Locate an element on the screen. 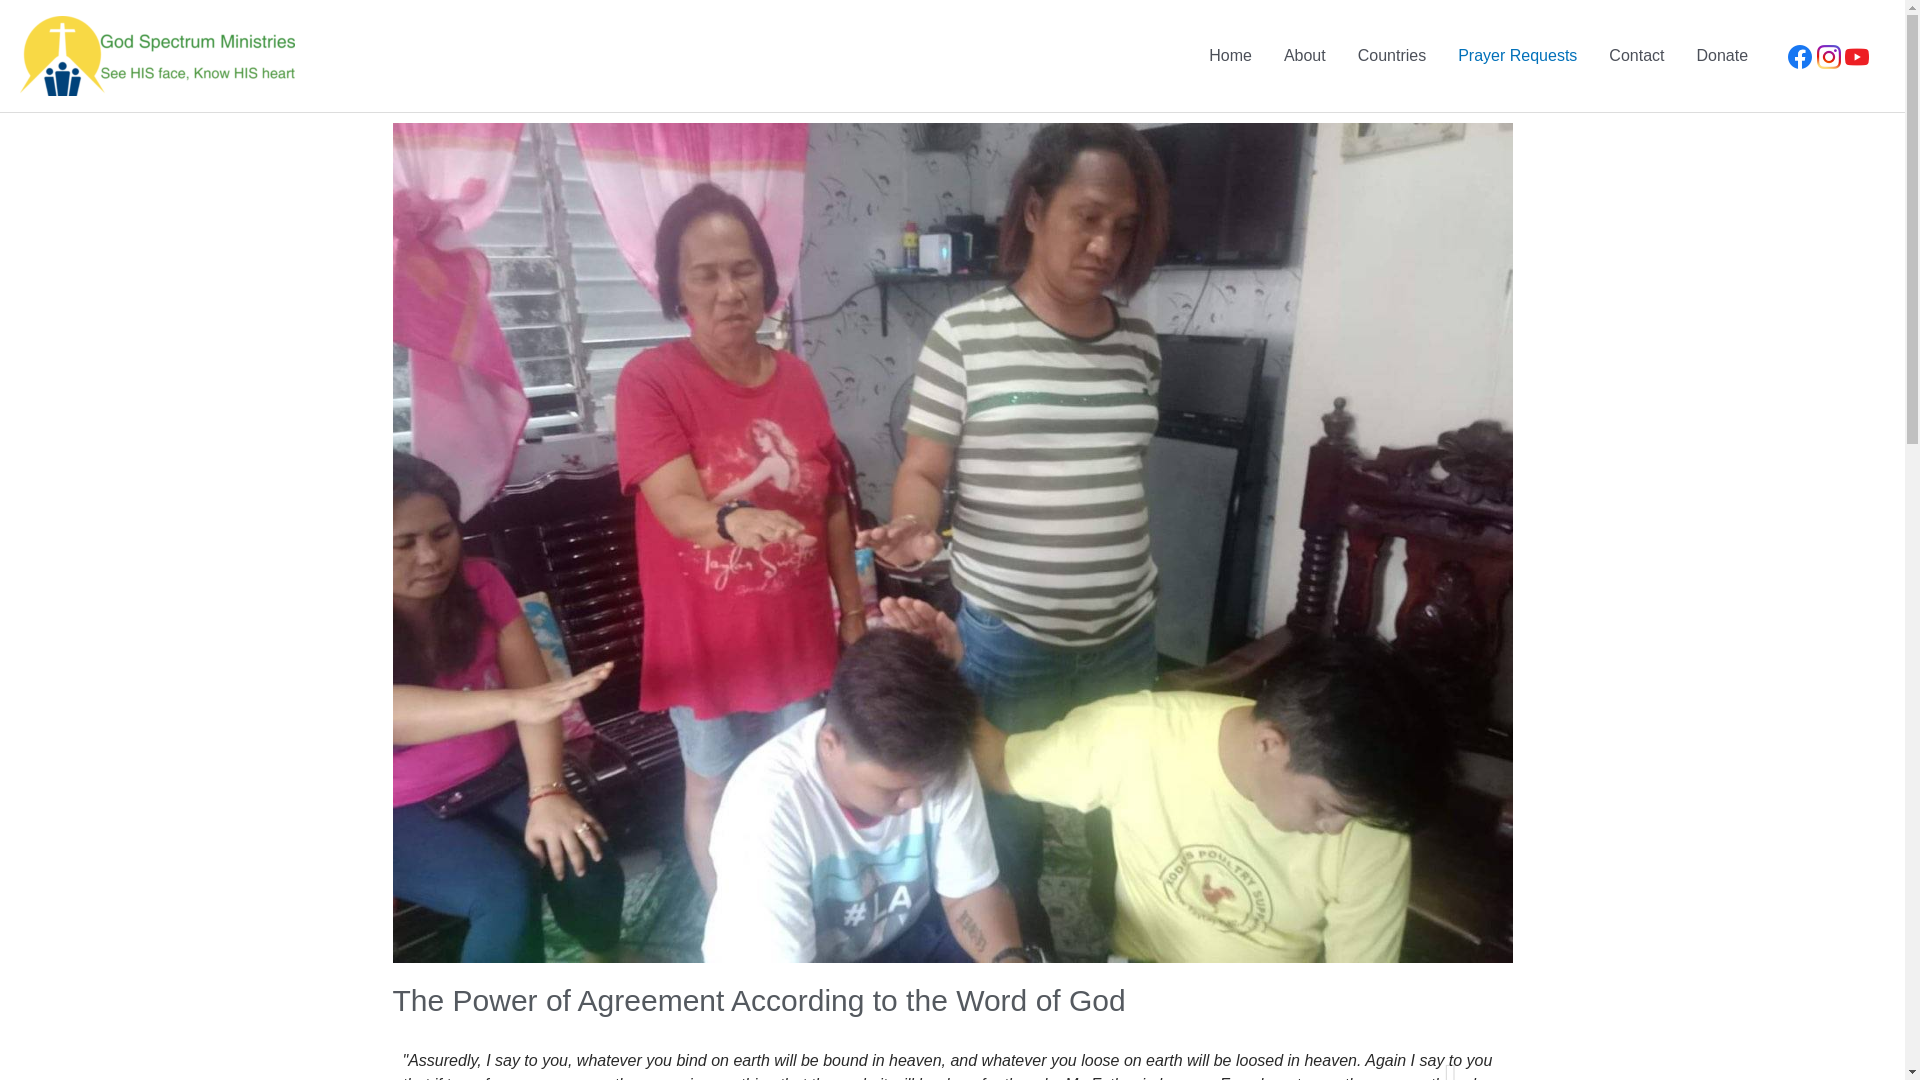  Prayer Requests is located at coordinates (1517, 56).